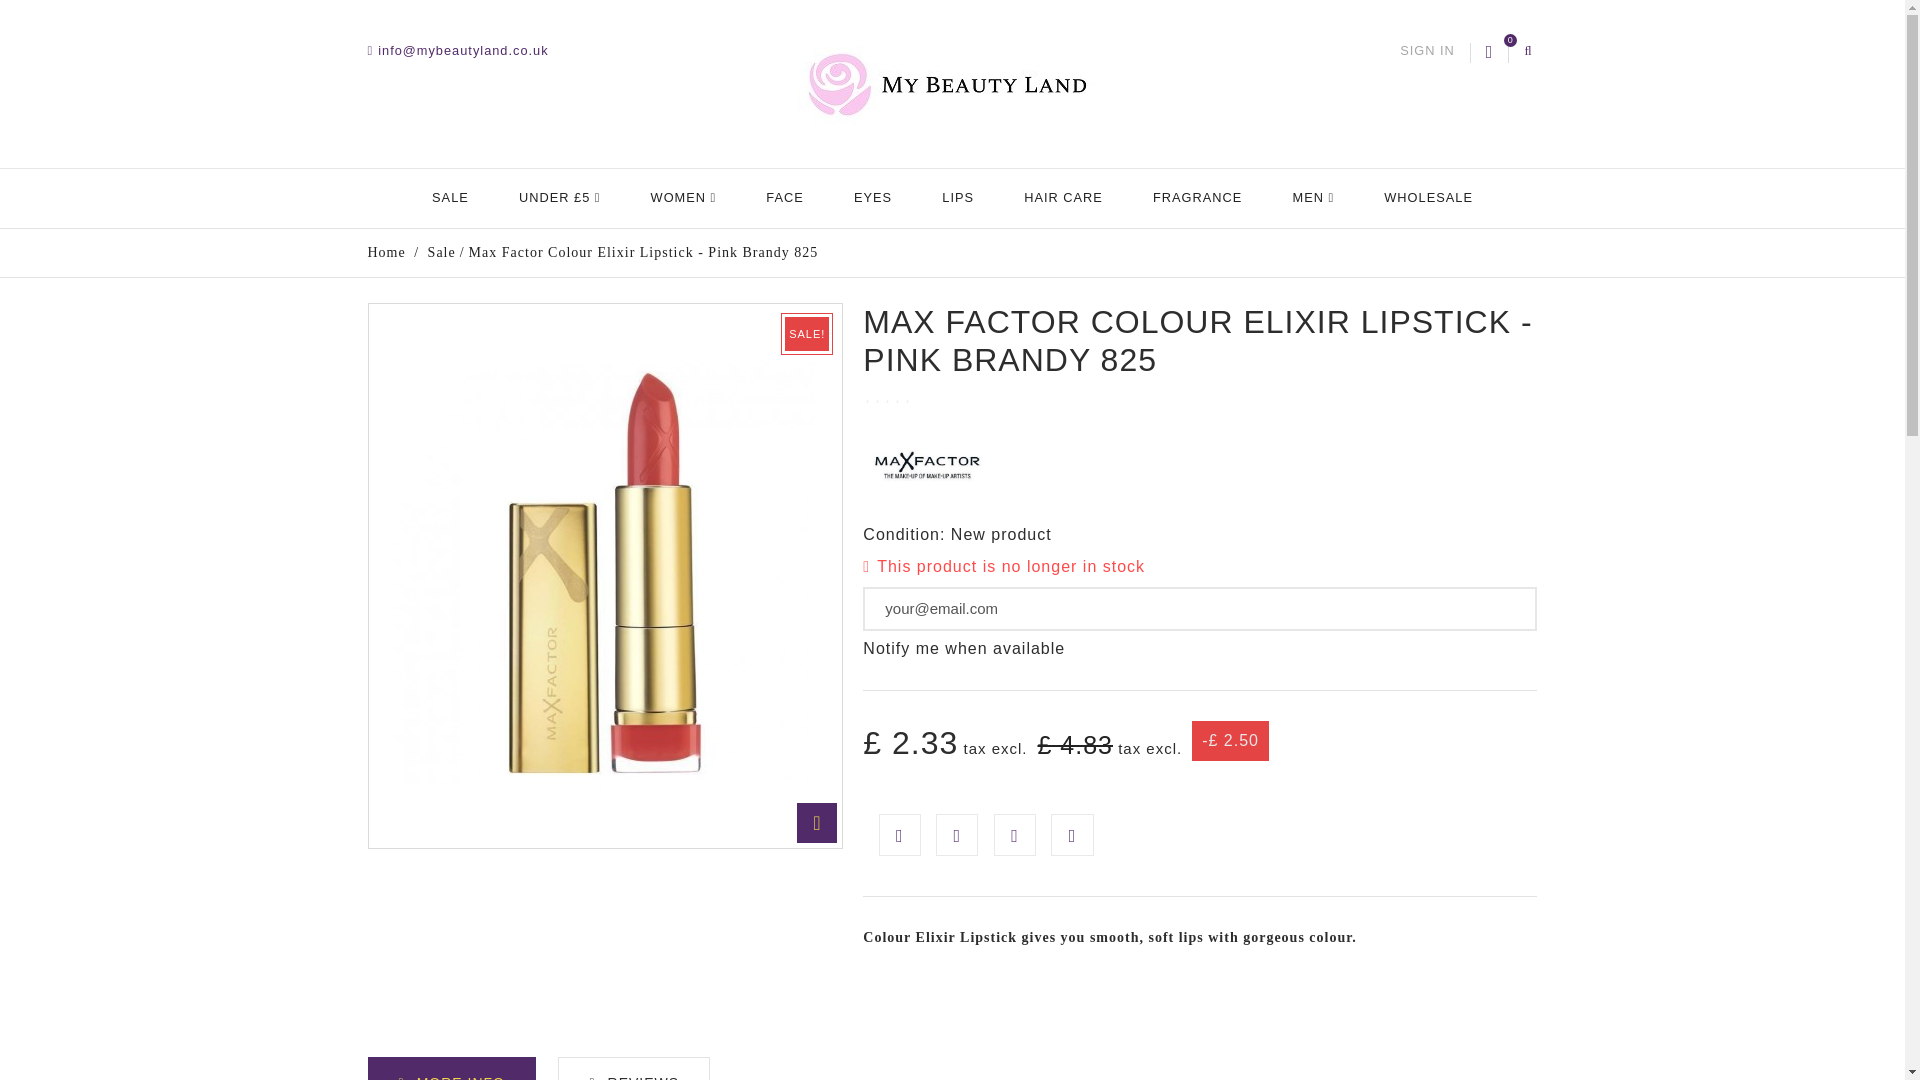 This screenshot has height=1080, width=1920. Describe the element at coordinates (442, 252) in the screenshot. I see `Sale` at that location.